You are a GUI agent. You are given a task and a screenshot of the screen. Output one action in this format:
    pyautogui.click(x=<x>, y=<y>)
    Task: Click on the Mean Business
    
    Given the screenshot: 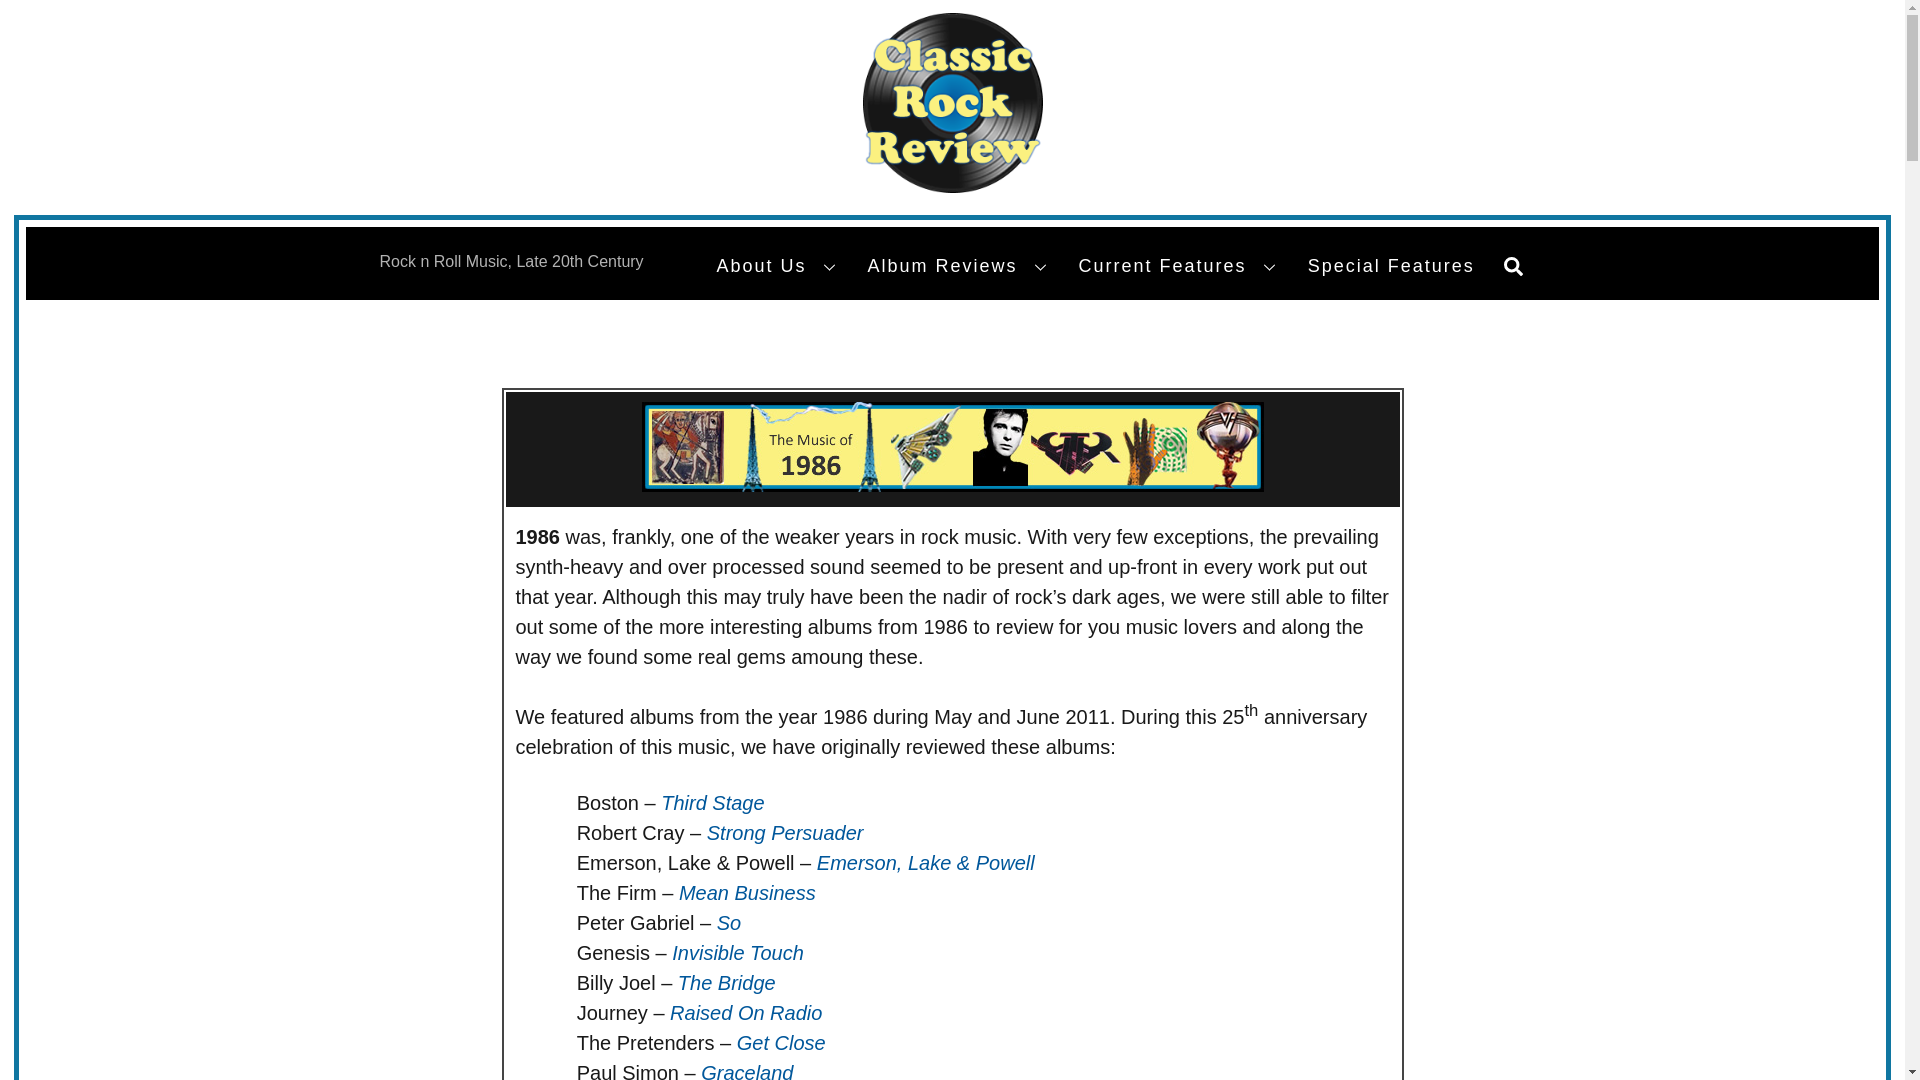 What is the action you would take?
    pyautogui.click(x=748, y=892)
    